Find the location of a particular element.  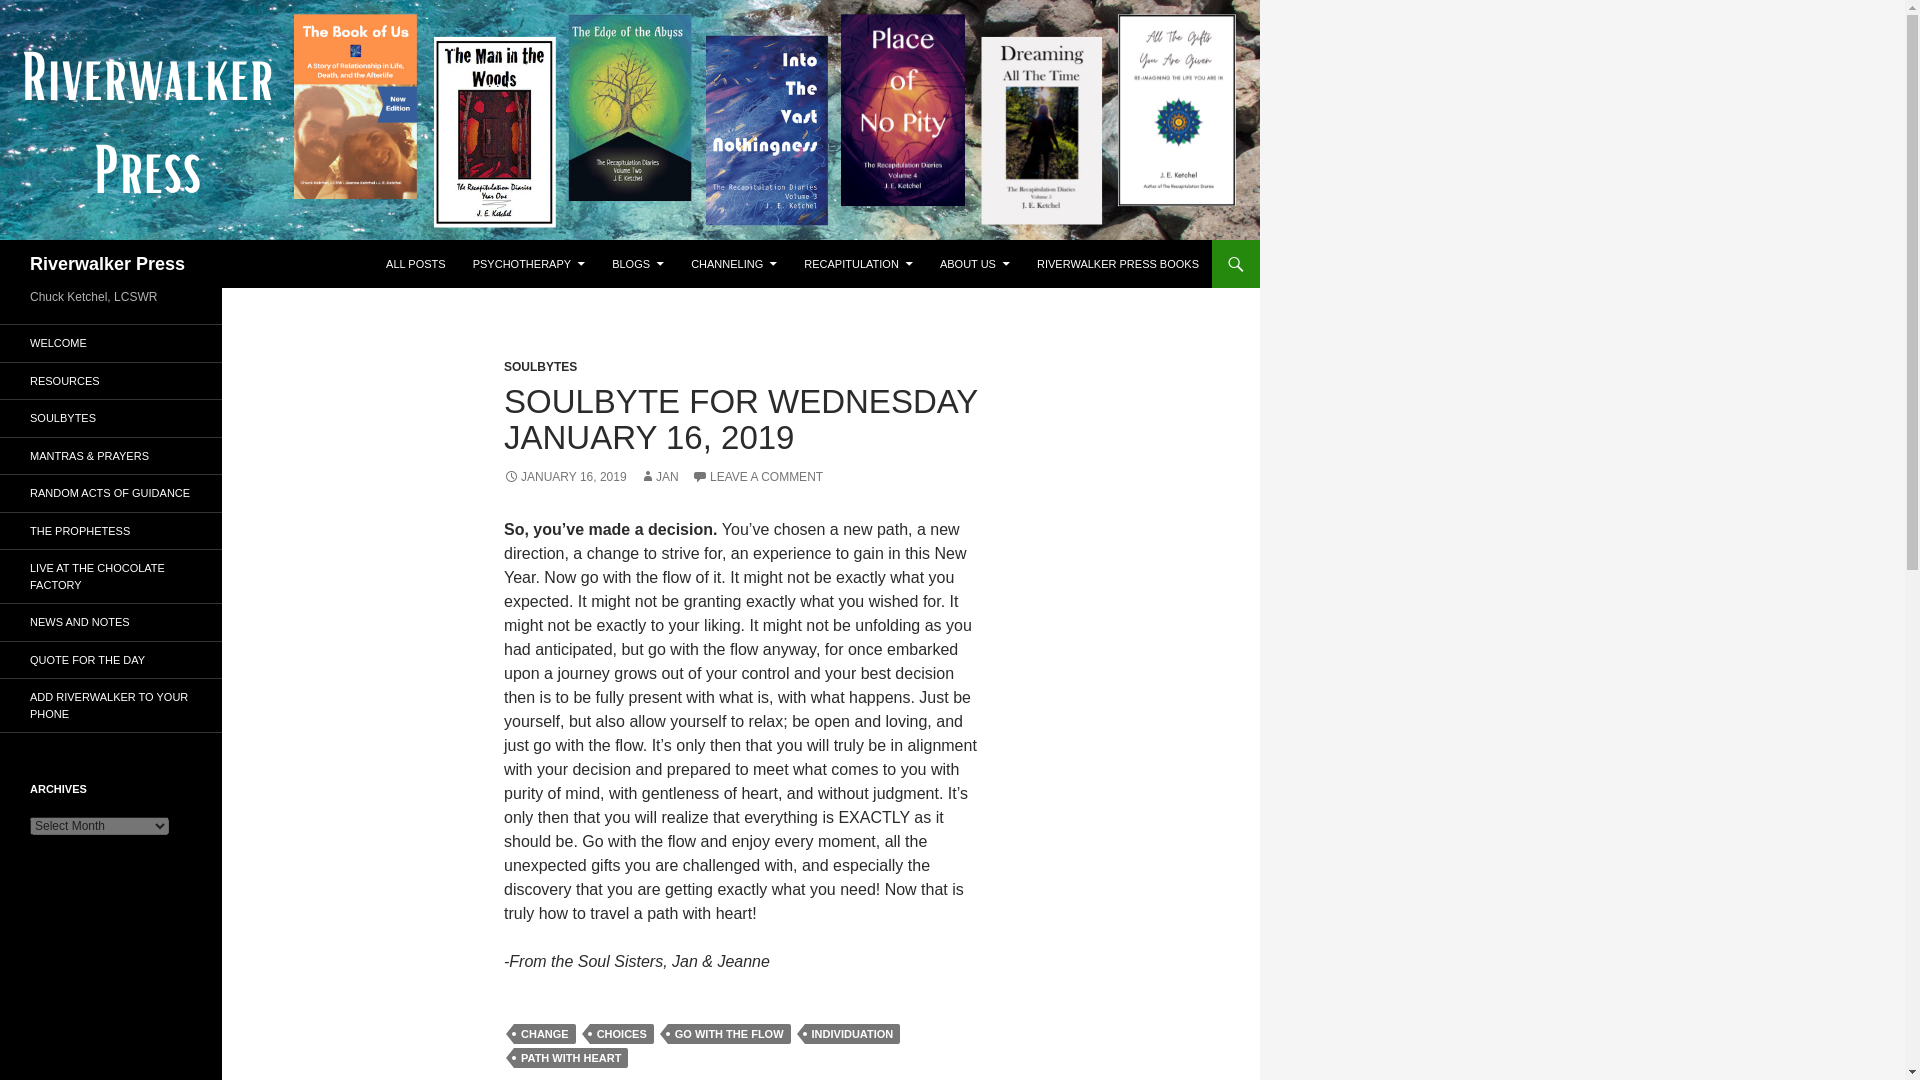

ABOUT US is located at coordinates (974, 264).